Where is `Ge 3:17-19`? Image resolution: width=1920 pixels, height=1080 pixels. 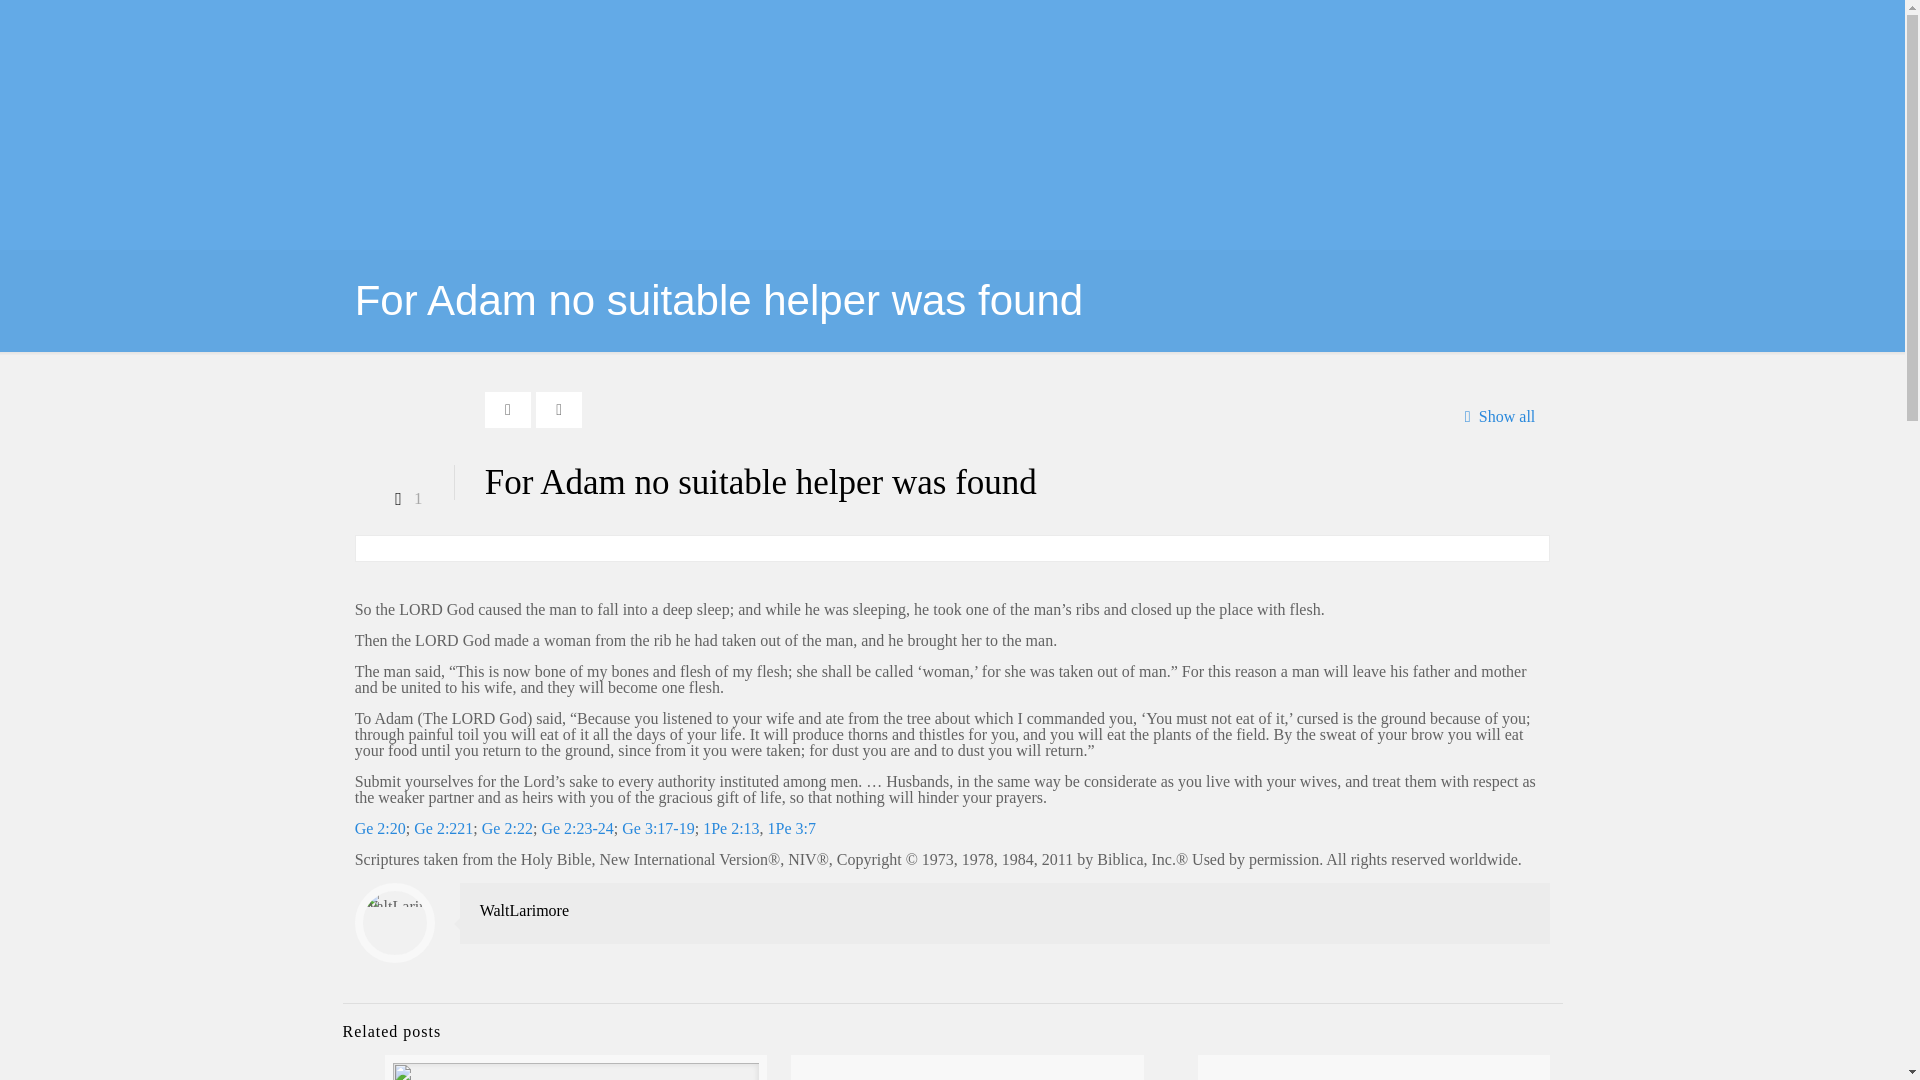
Ge 3:17-19 is located at coordinates (658, 828).